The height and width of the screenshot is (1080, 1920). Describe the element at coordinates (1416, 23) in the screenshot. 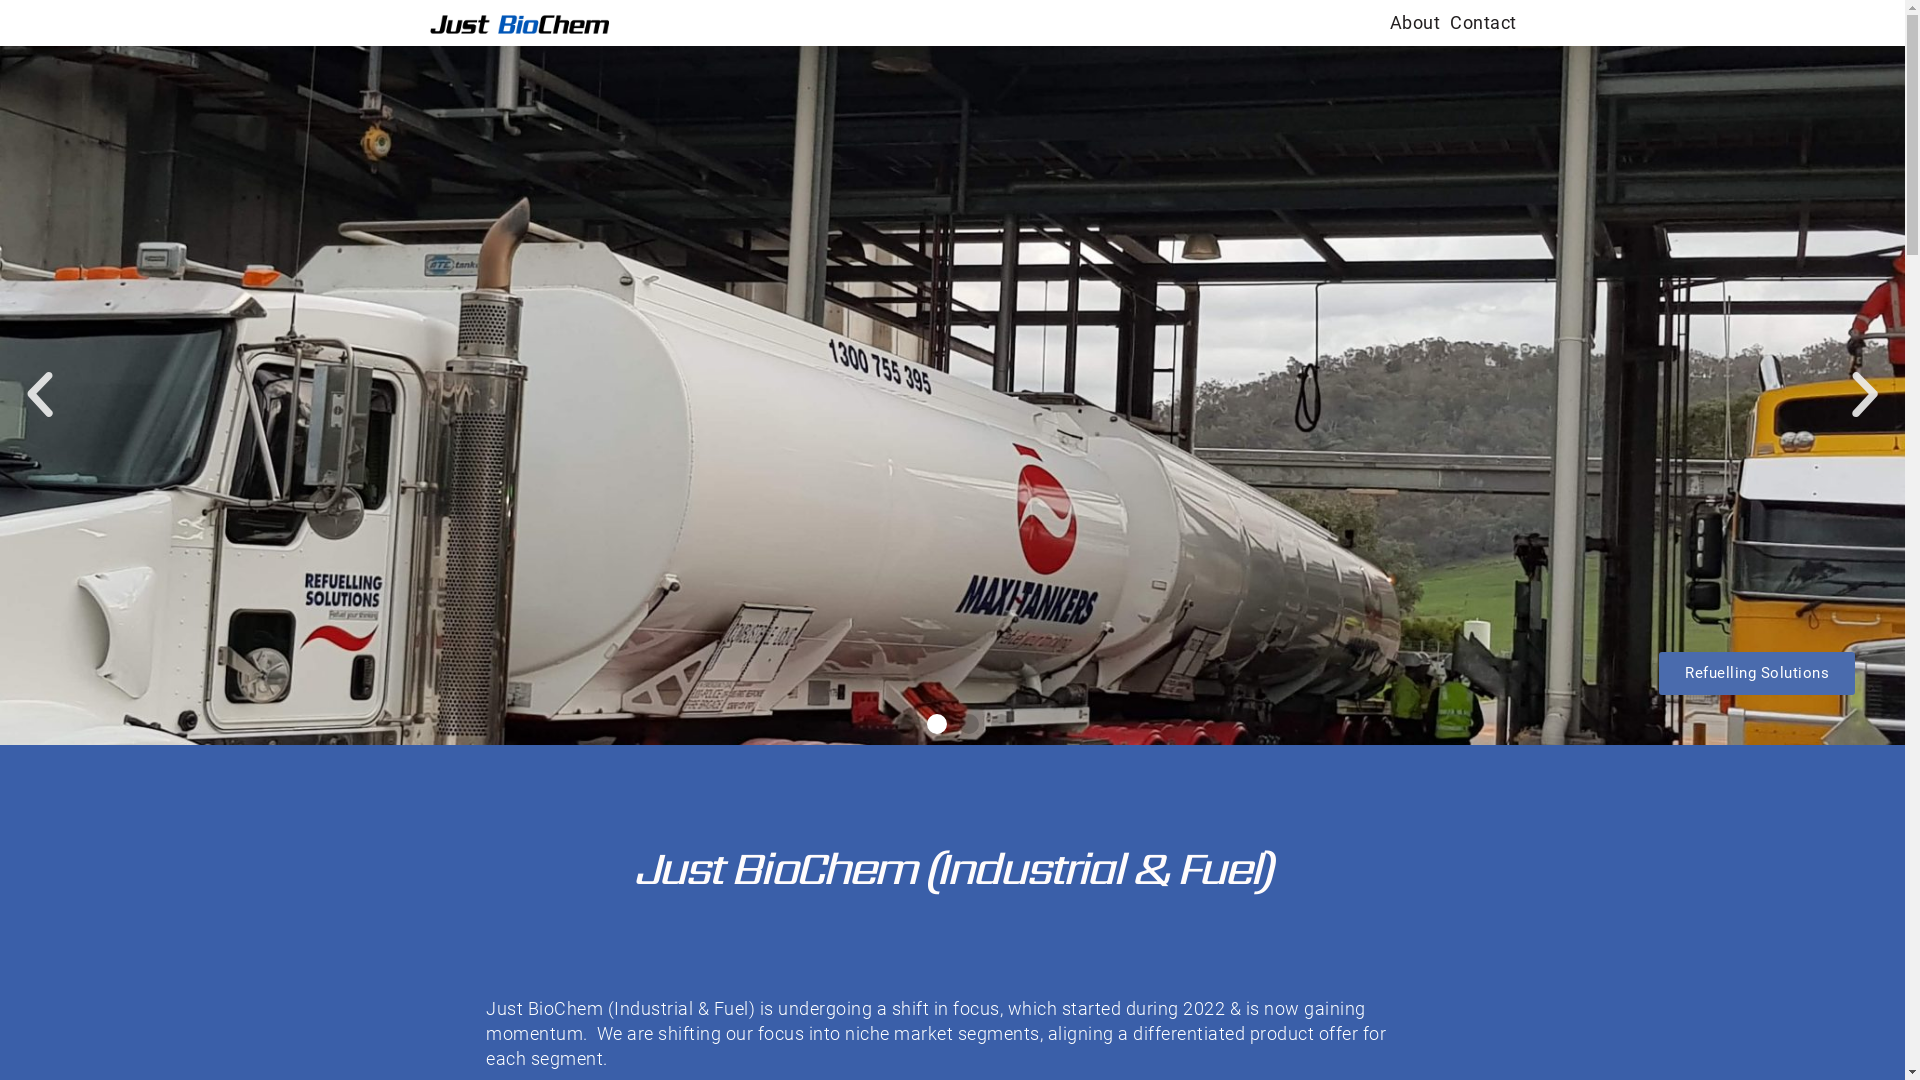

I see `About` at that location.